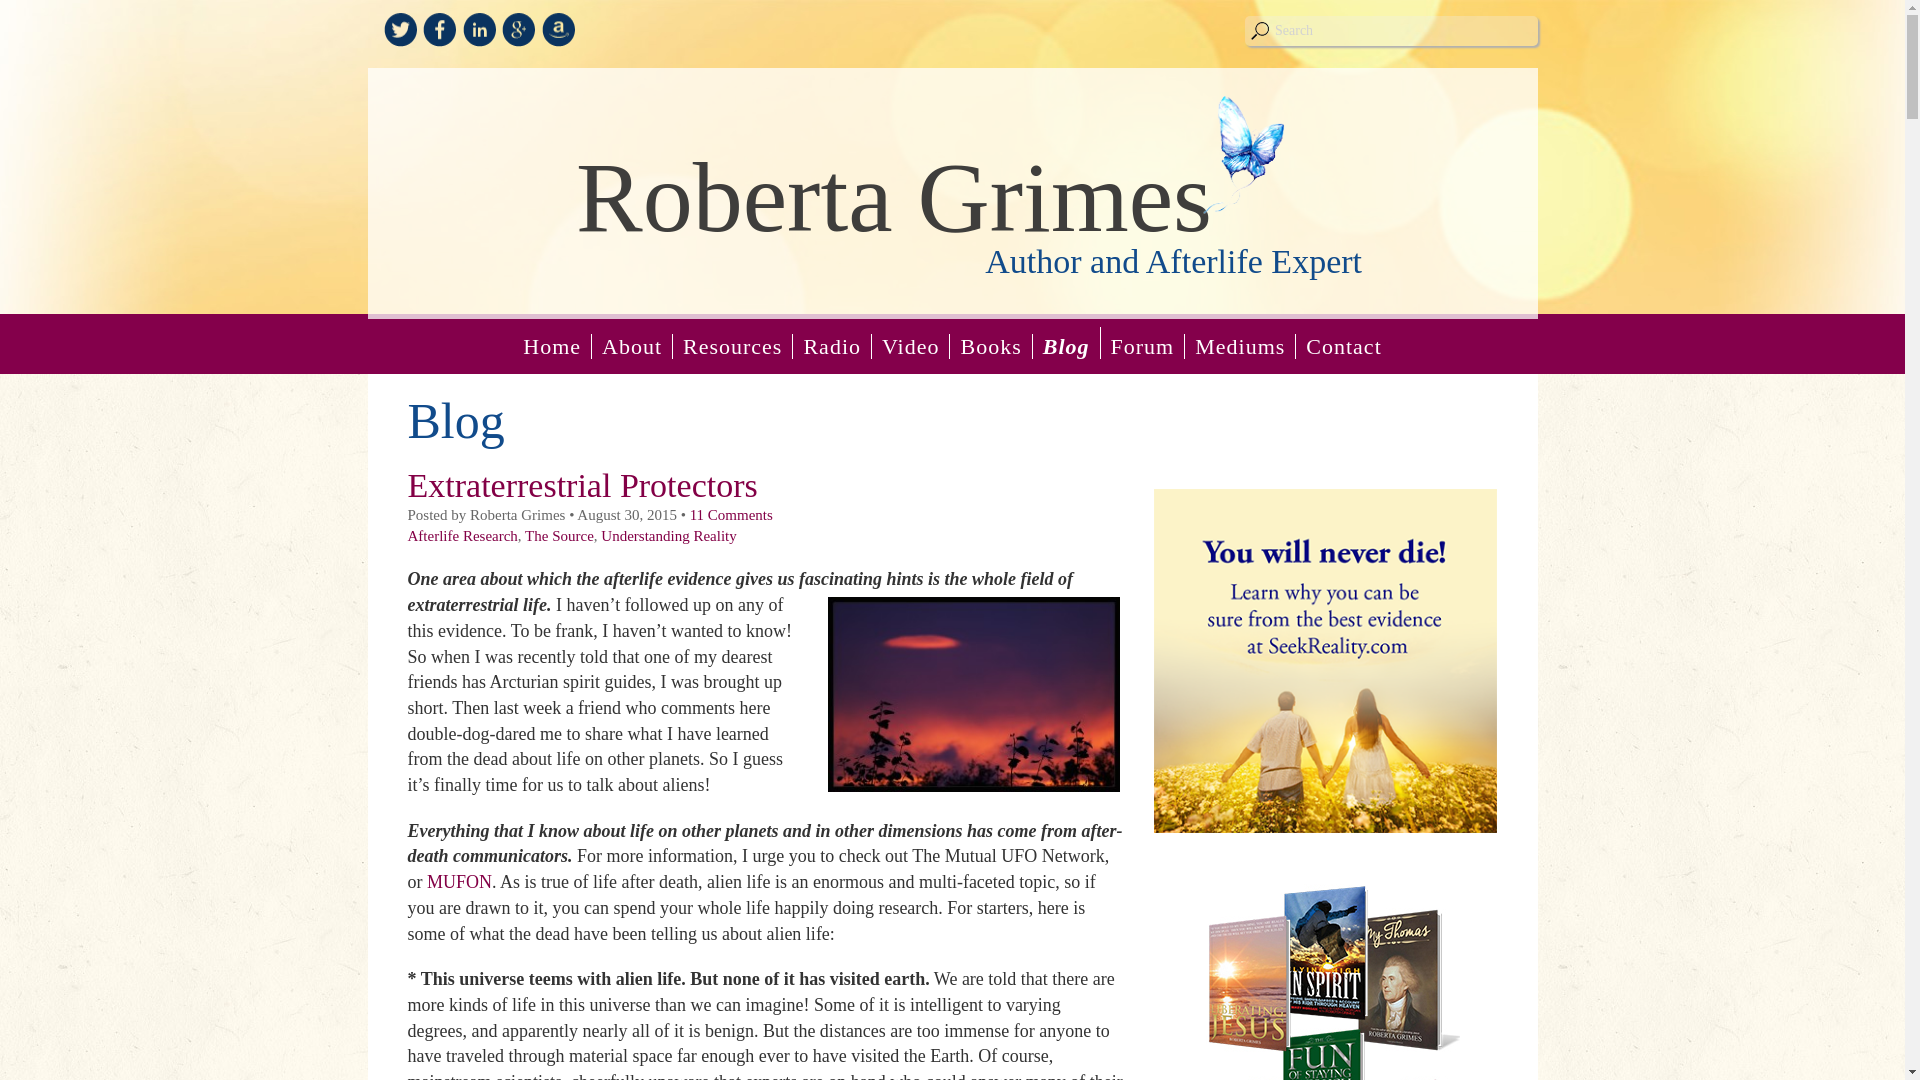  Describe the element at coordinates (462, 536) in the screenshot. I see `Afterlife Research` at that location.